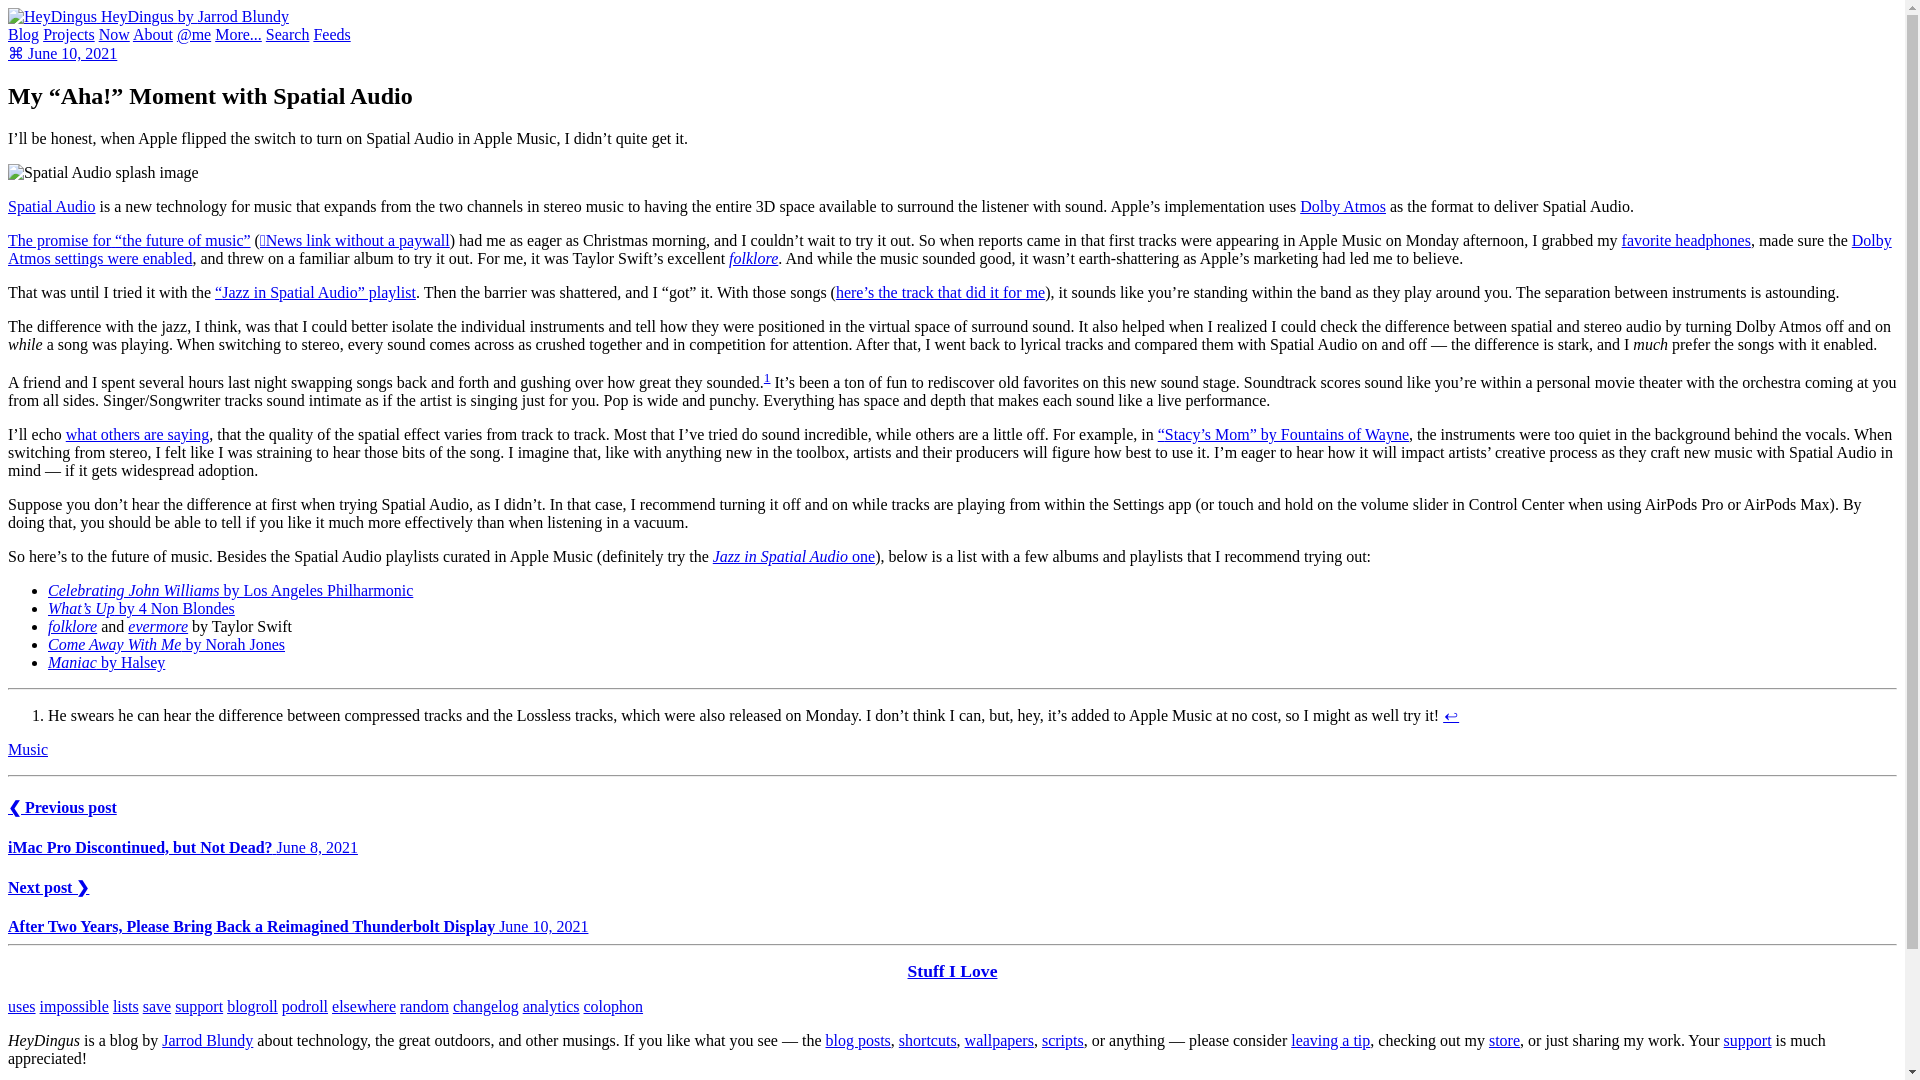 This screenshot has height=1080, width=1920. I want to click on About, so click(152, 34).